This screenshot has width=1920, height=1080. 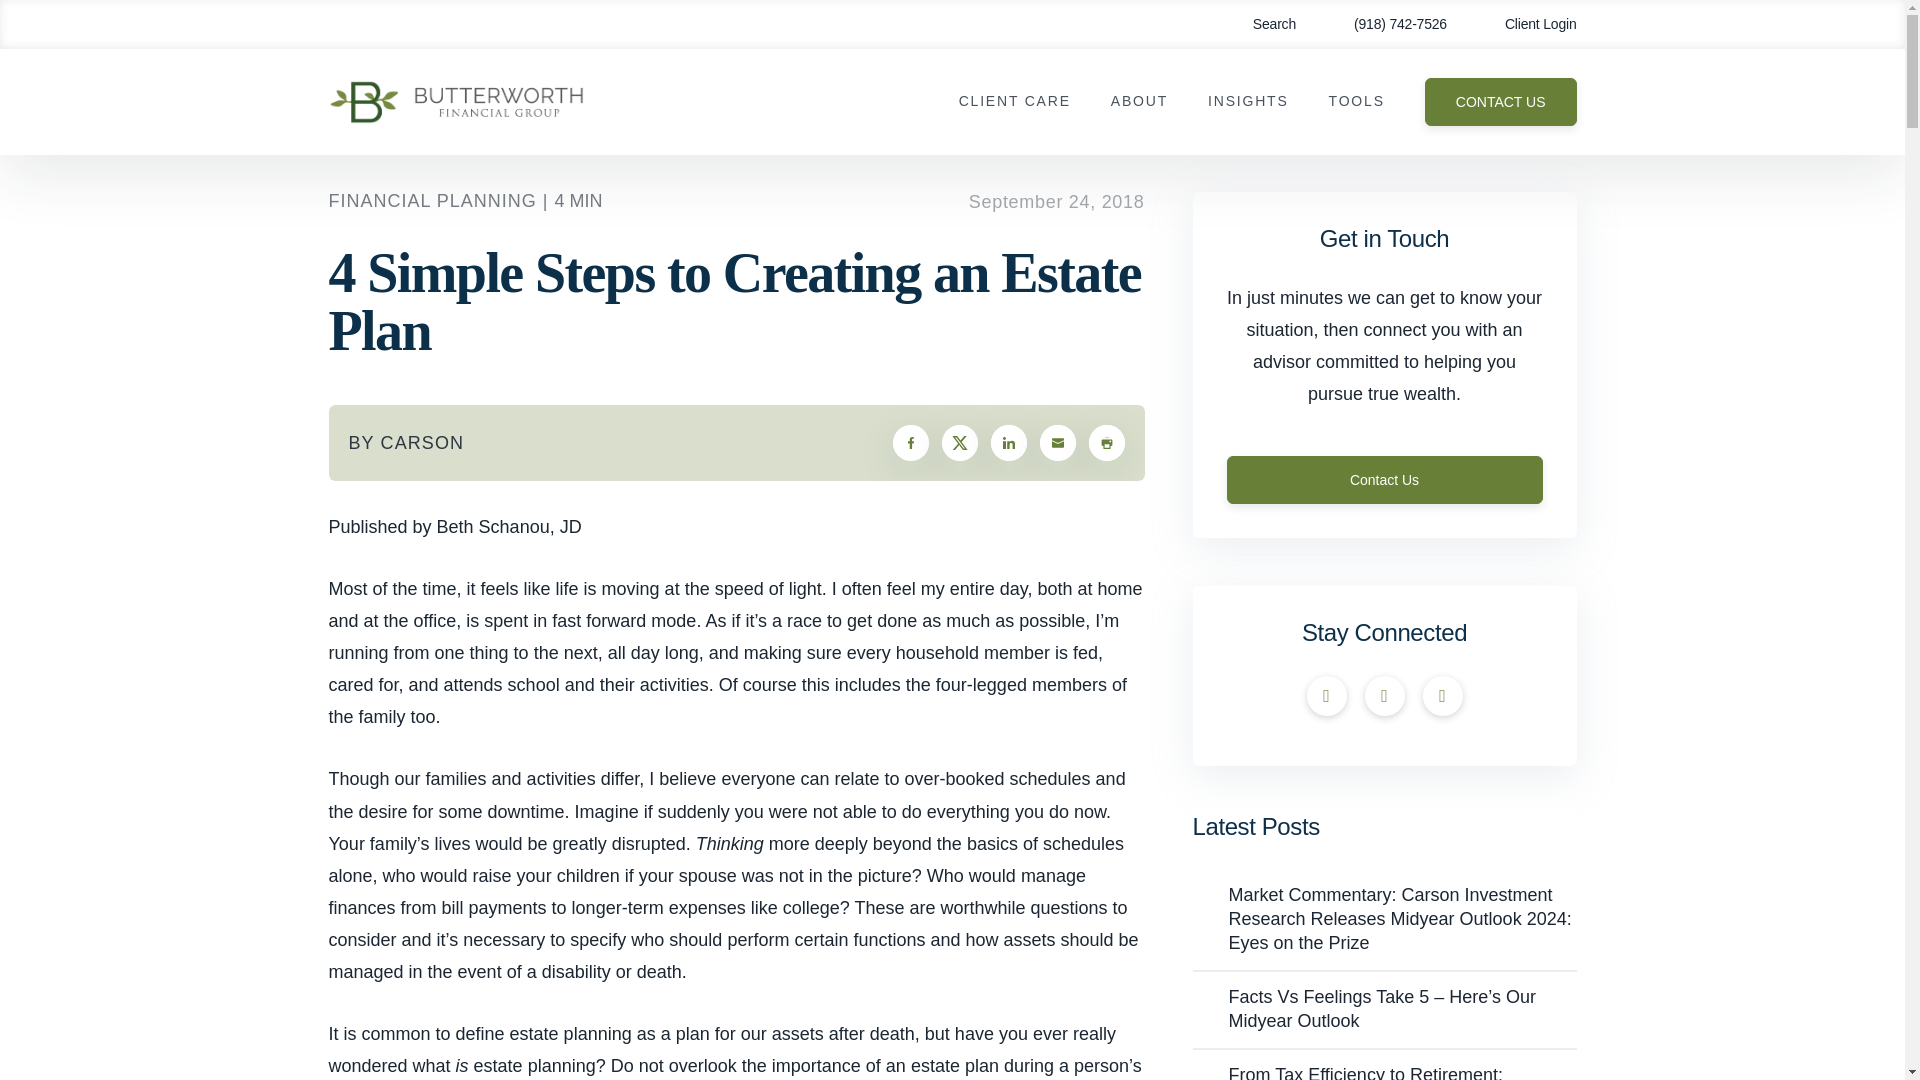 I want to click on CONTACT US, so click(x=1500, y=102).